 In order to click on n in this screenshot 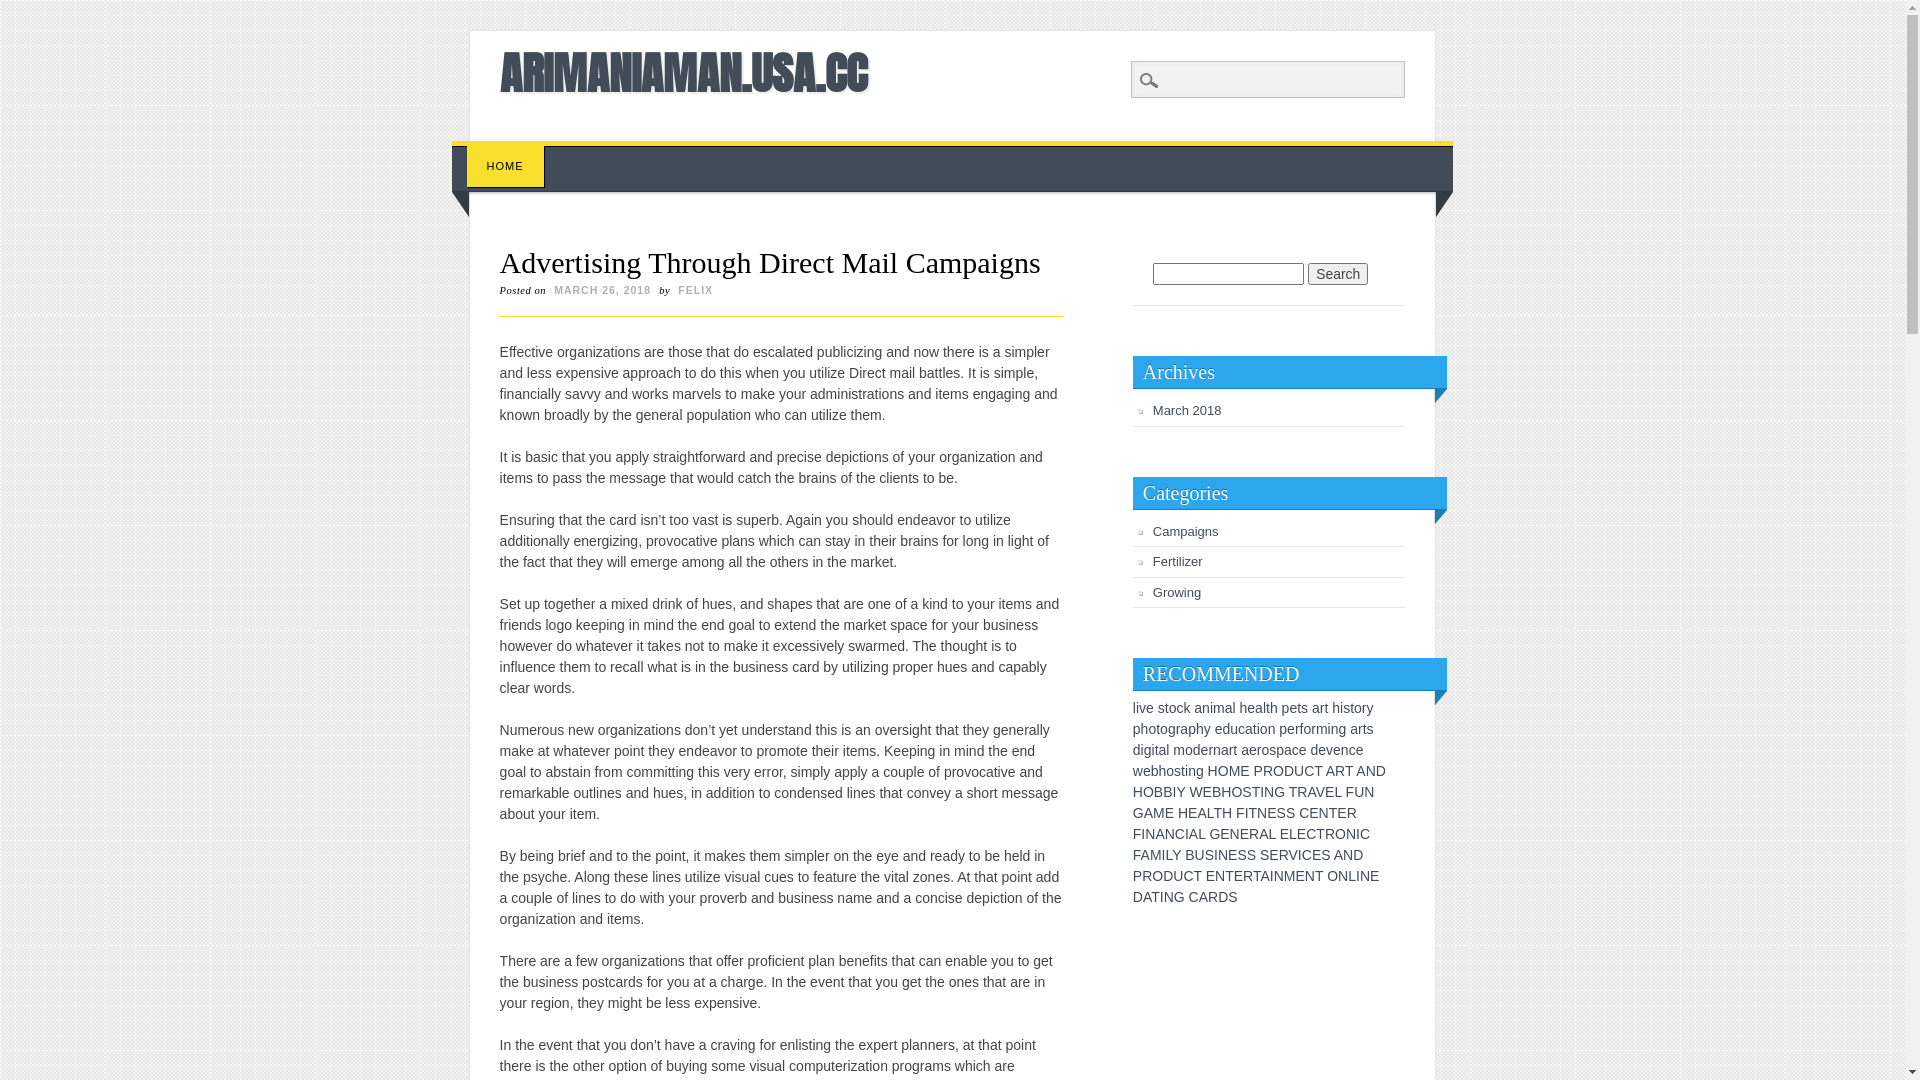, I will do `click(1192, 771)`.